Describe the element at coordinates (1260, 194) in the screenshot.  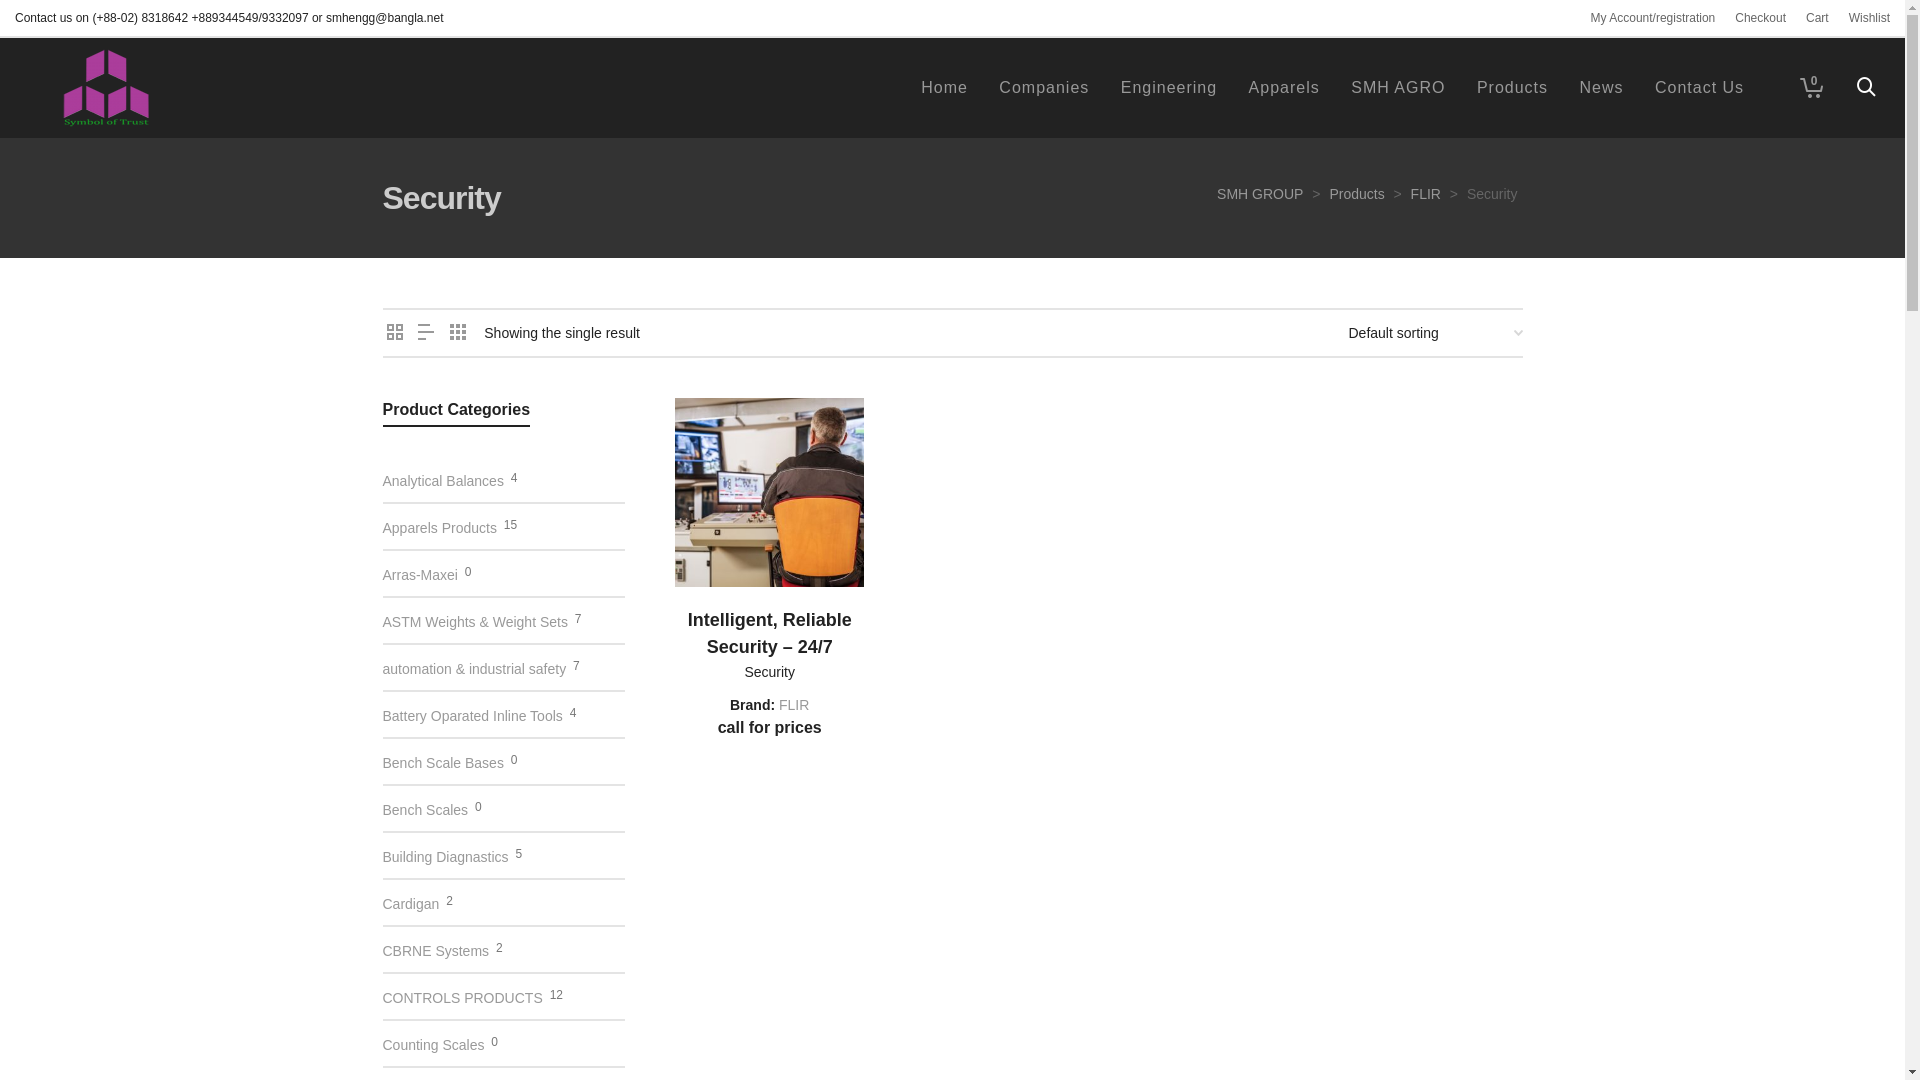
I see `SMH GROUP` at that location.